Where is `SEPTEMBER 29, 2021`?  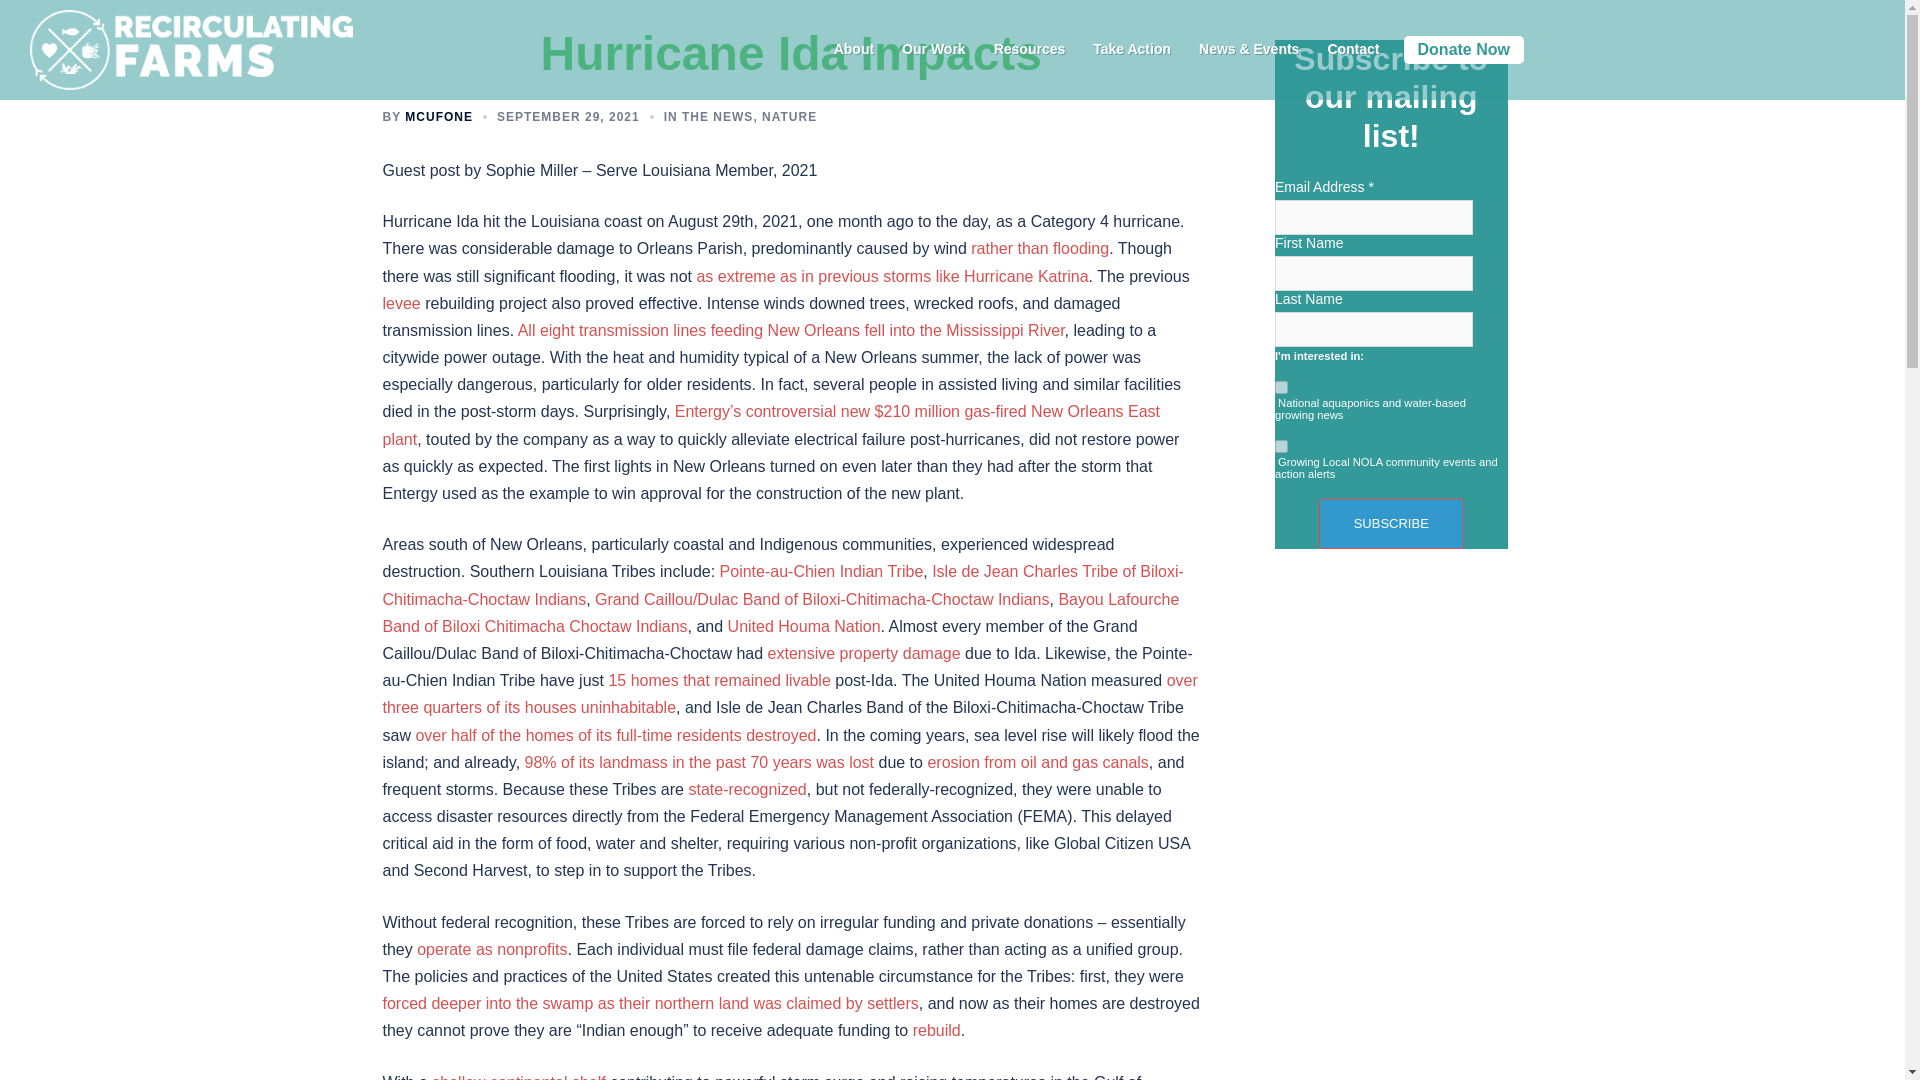 SEPTEMBER 29, 2021 is located at coordinates (568, 117).